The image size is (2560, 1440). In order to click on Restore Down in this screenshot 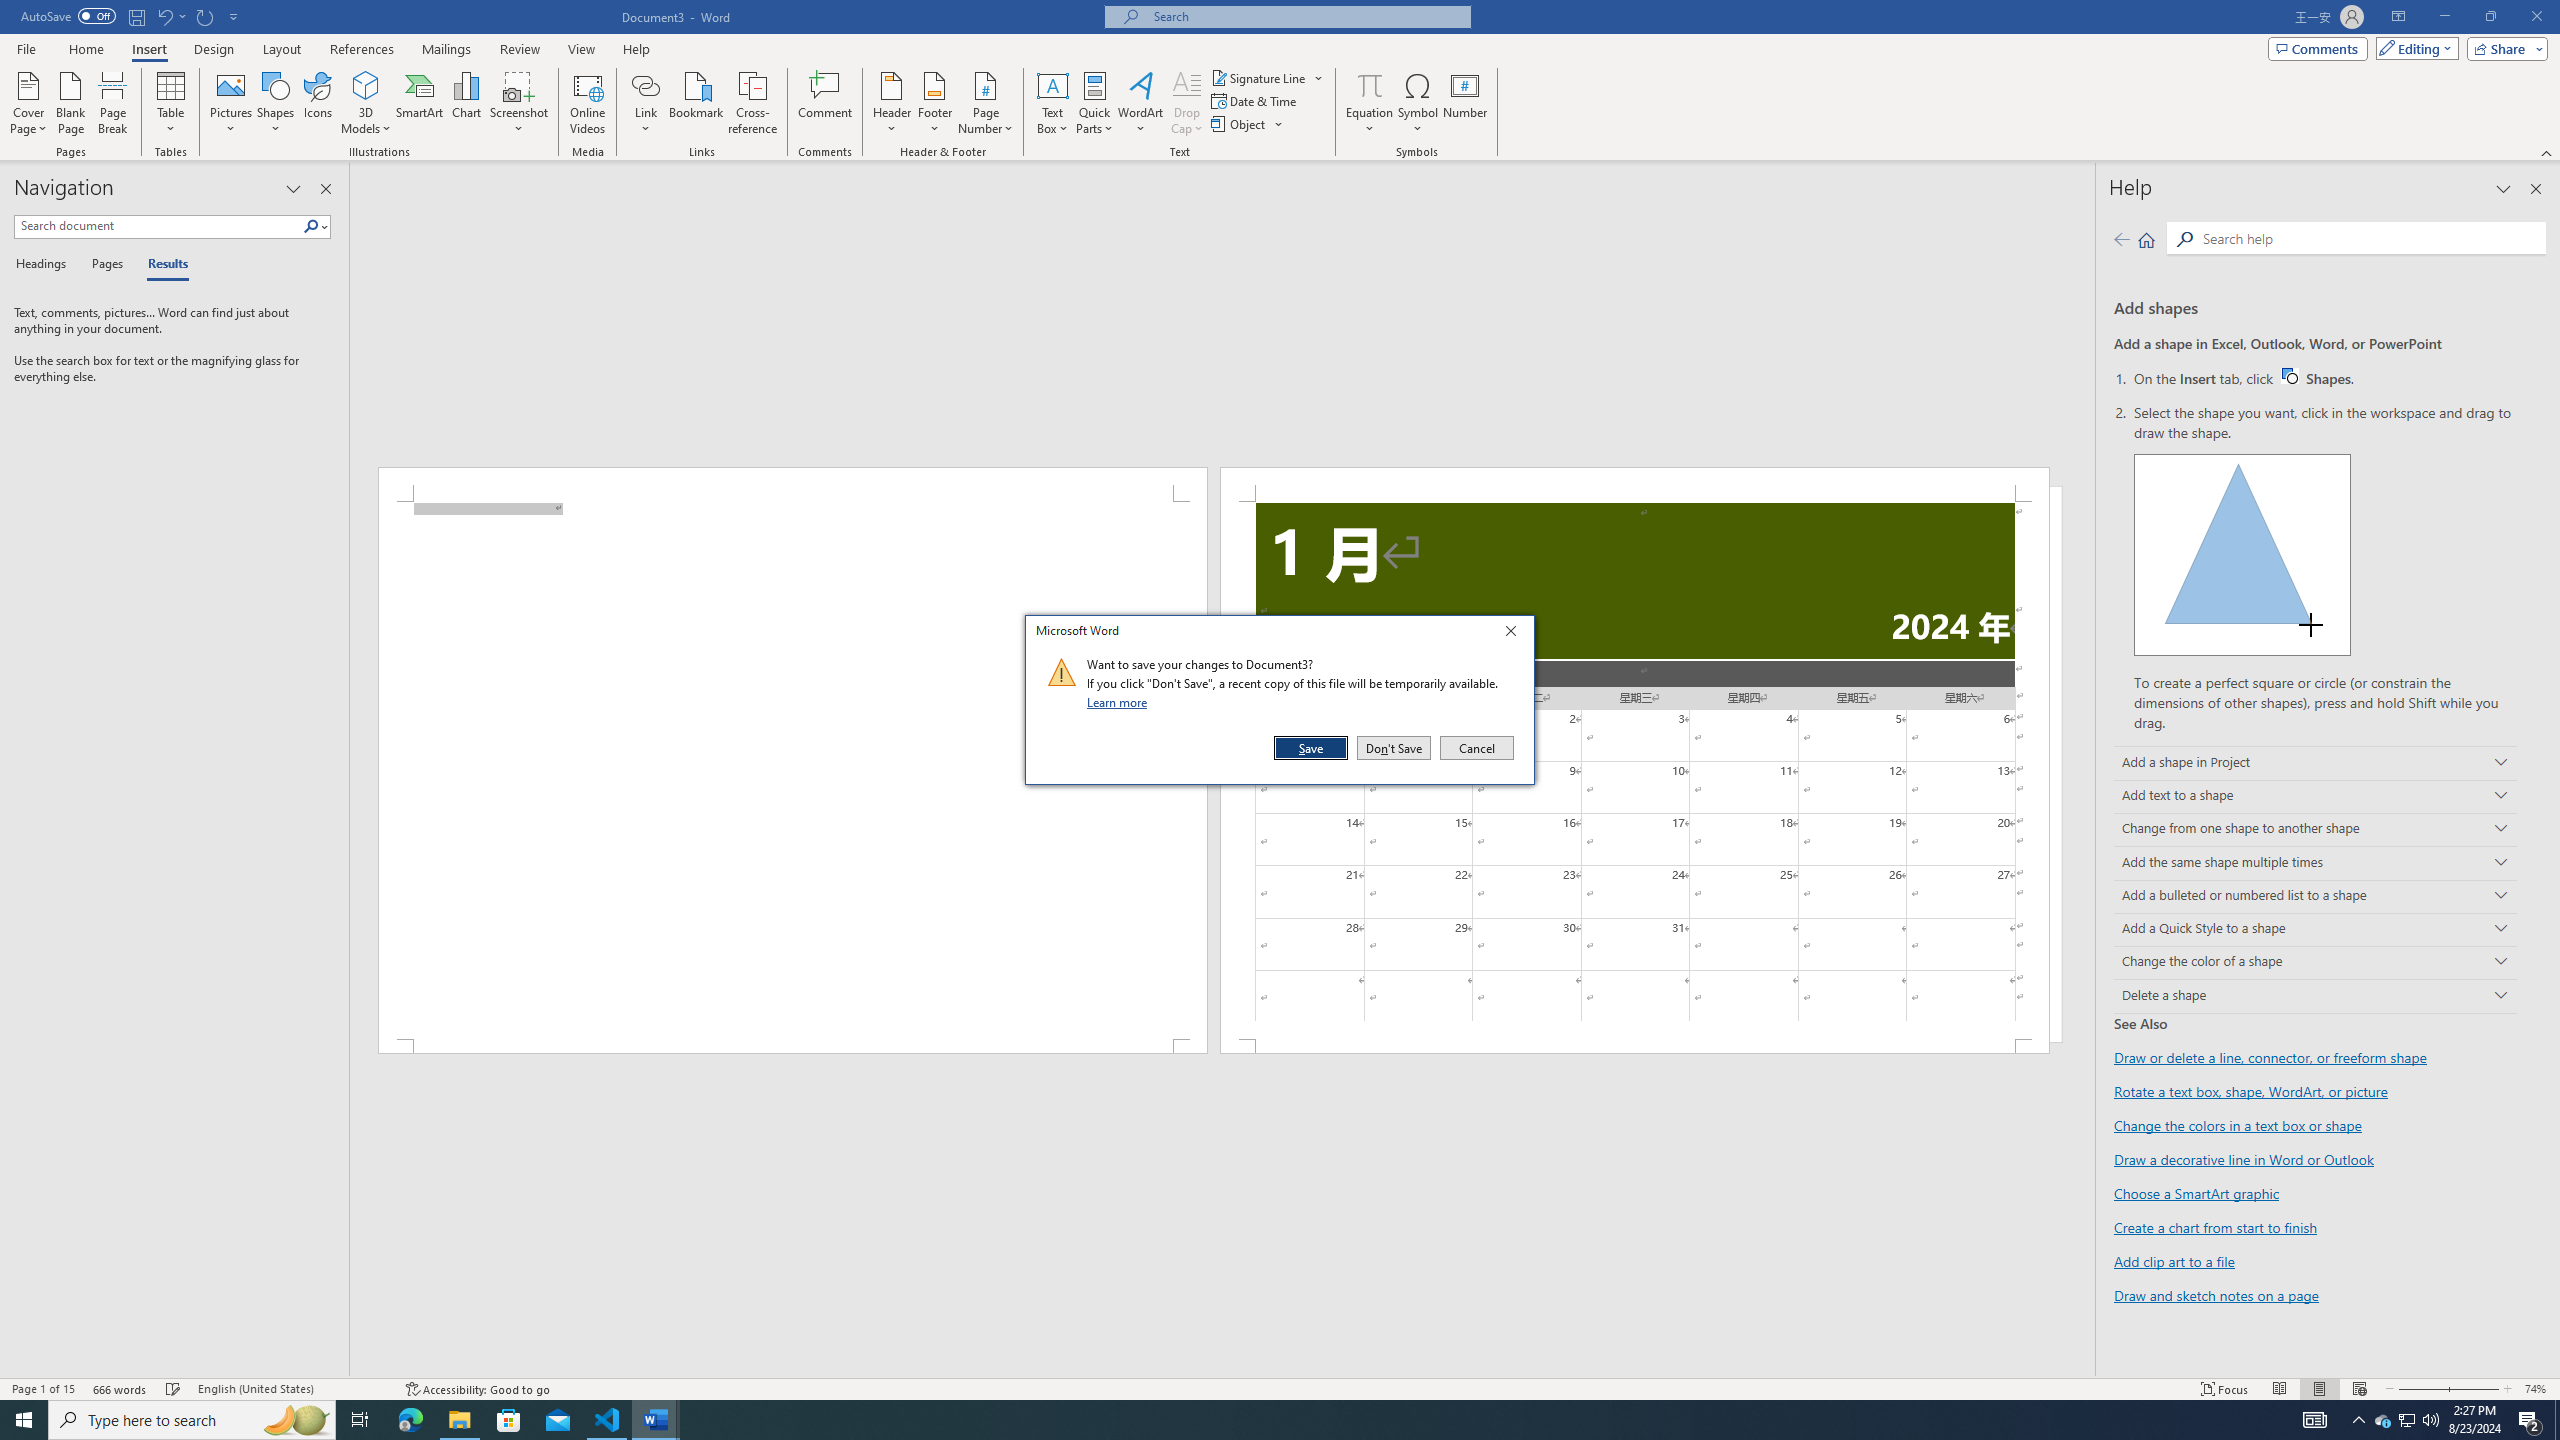, I will do `click(2490, 17)`.